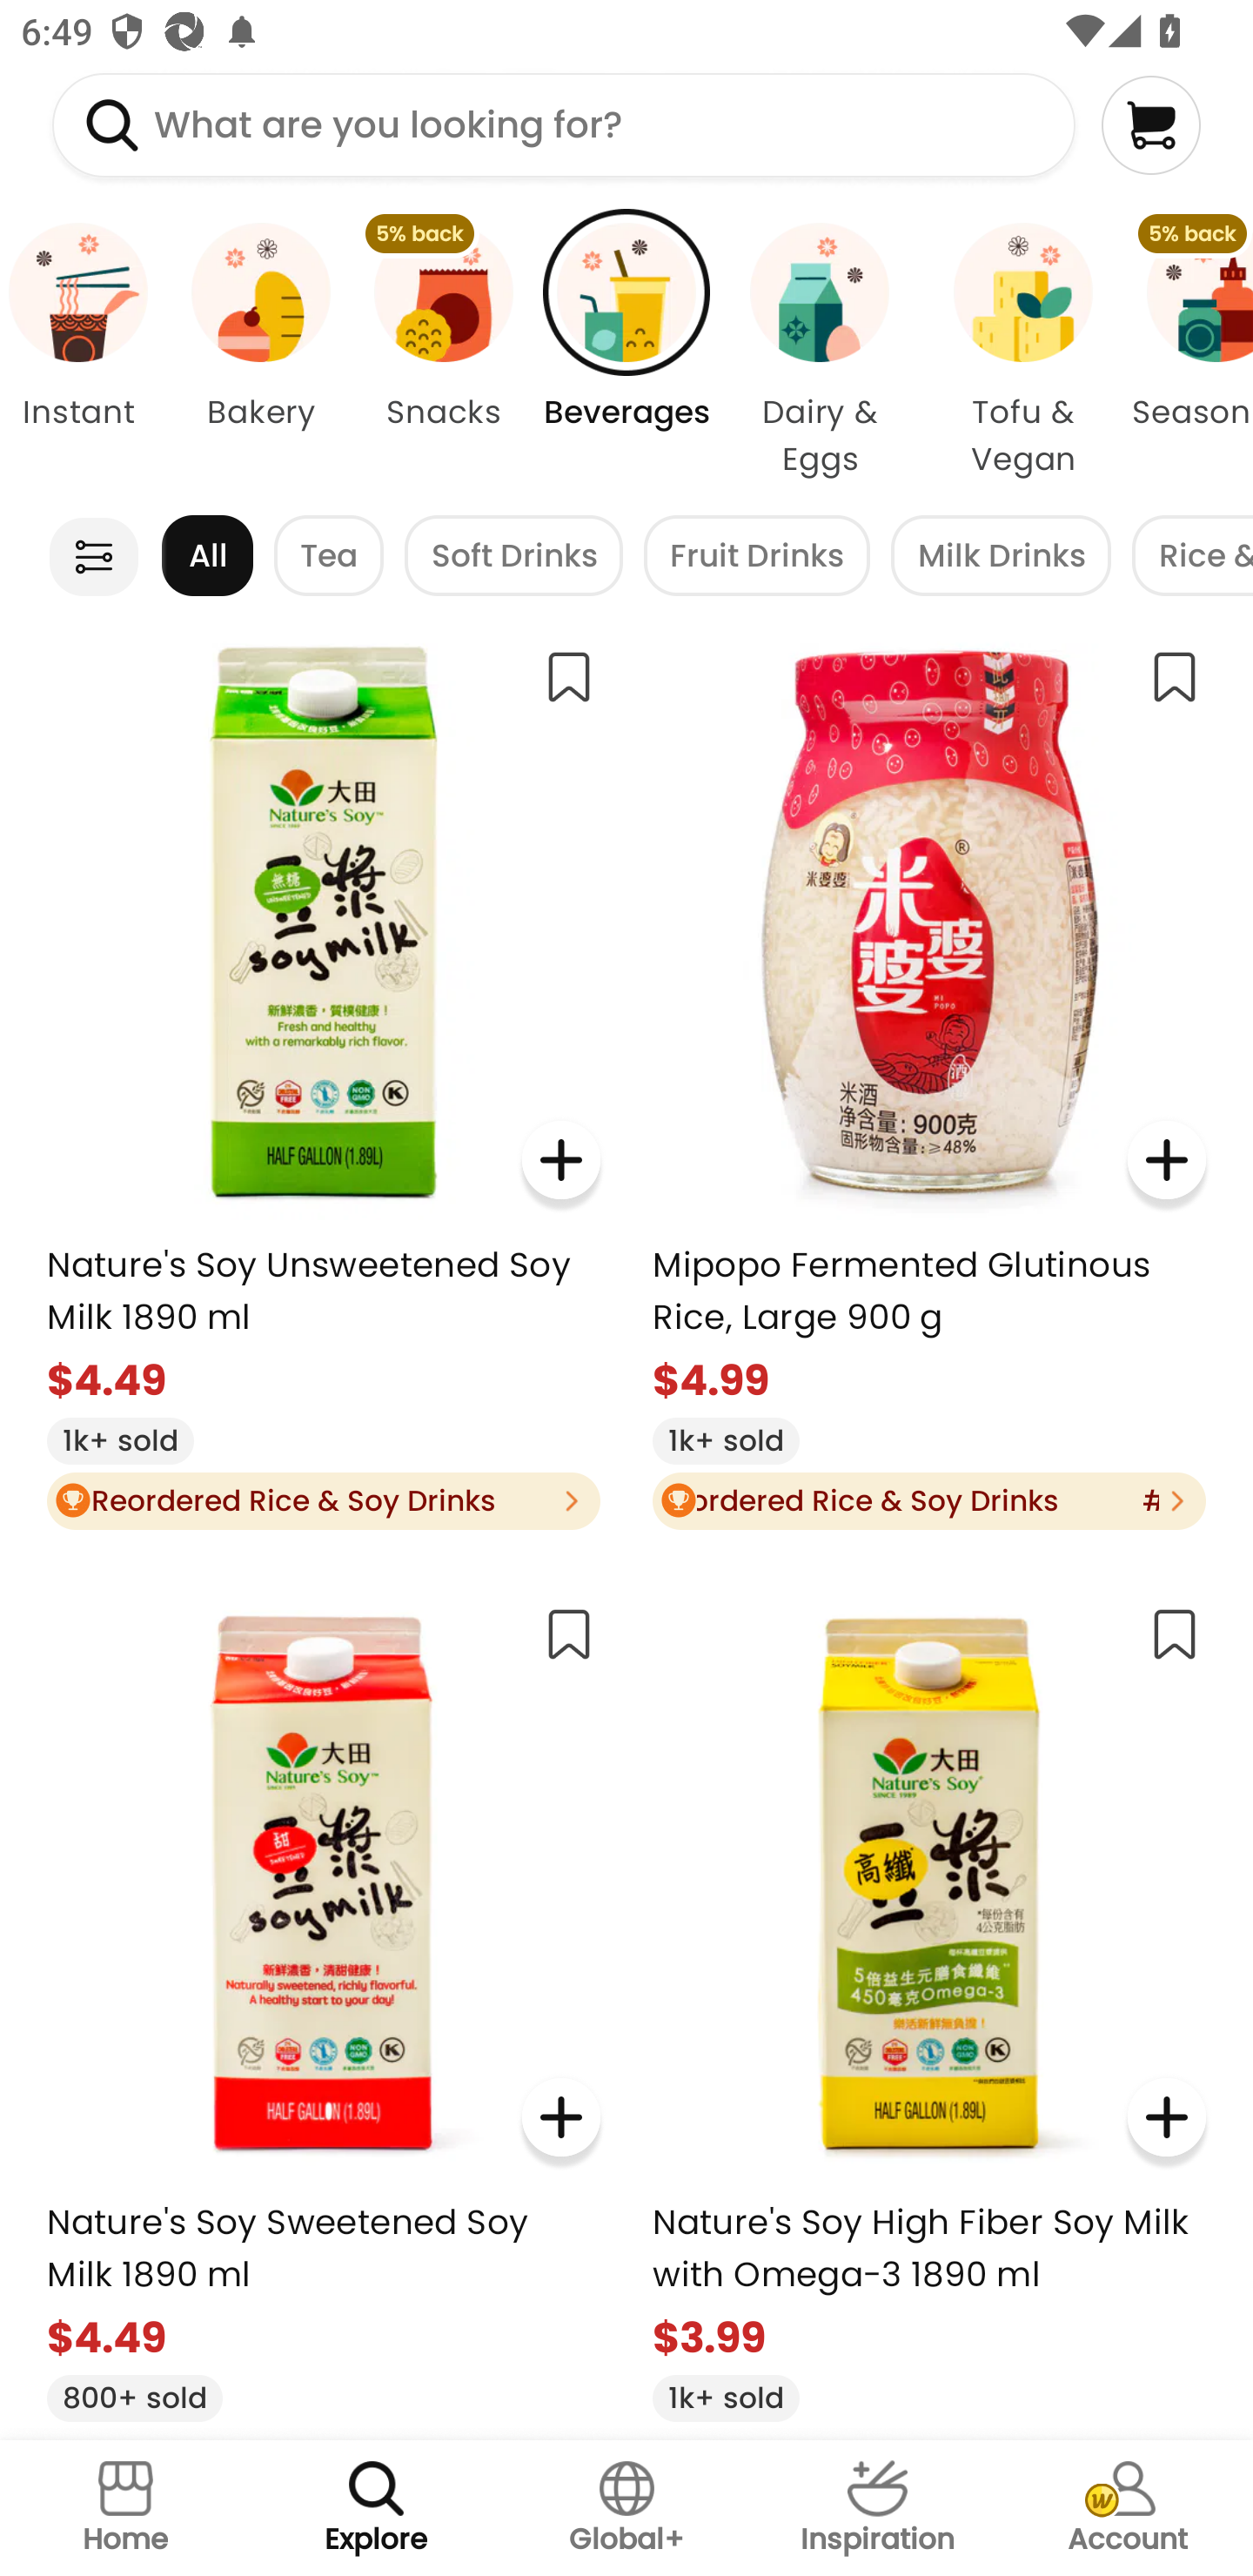 The image size is (1253, 2576). What do you see at coordinates (513, 555) in the screenshot?
I see `Soft Drinks` at bounding box center [513, 555].